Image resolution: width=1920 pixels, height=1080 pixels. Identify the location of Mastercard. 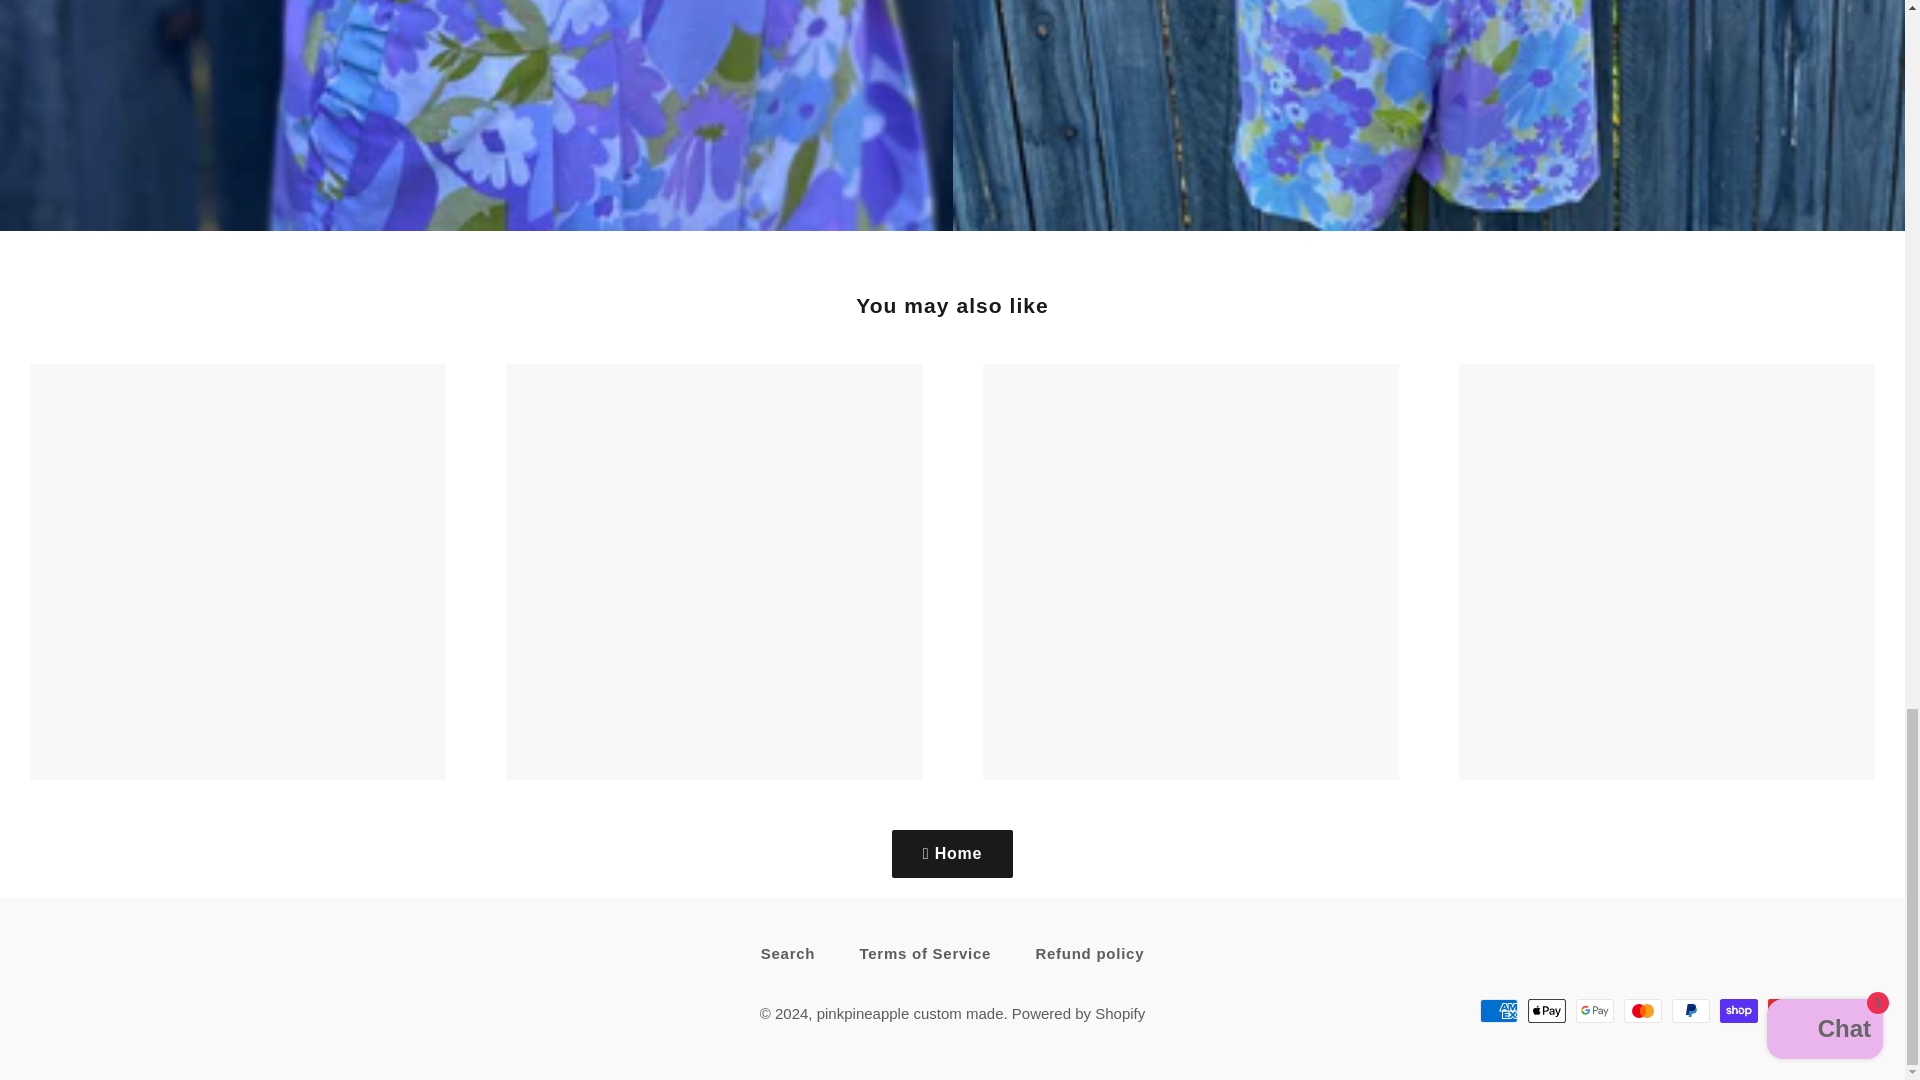
(1643, 1010).